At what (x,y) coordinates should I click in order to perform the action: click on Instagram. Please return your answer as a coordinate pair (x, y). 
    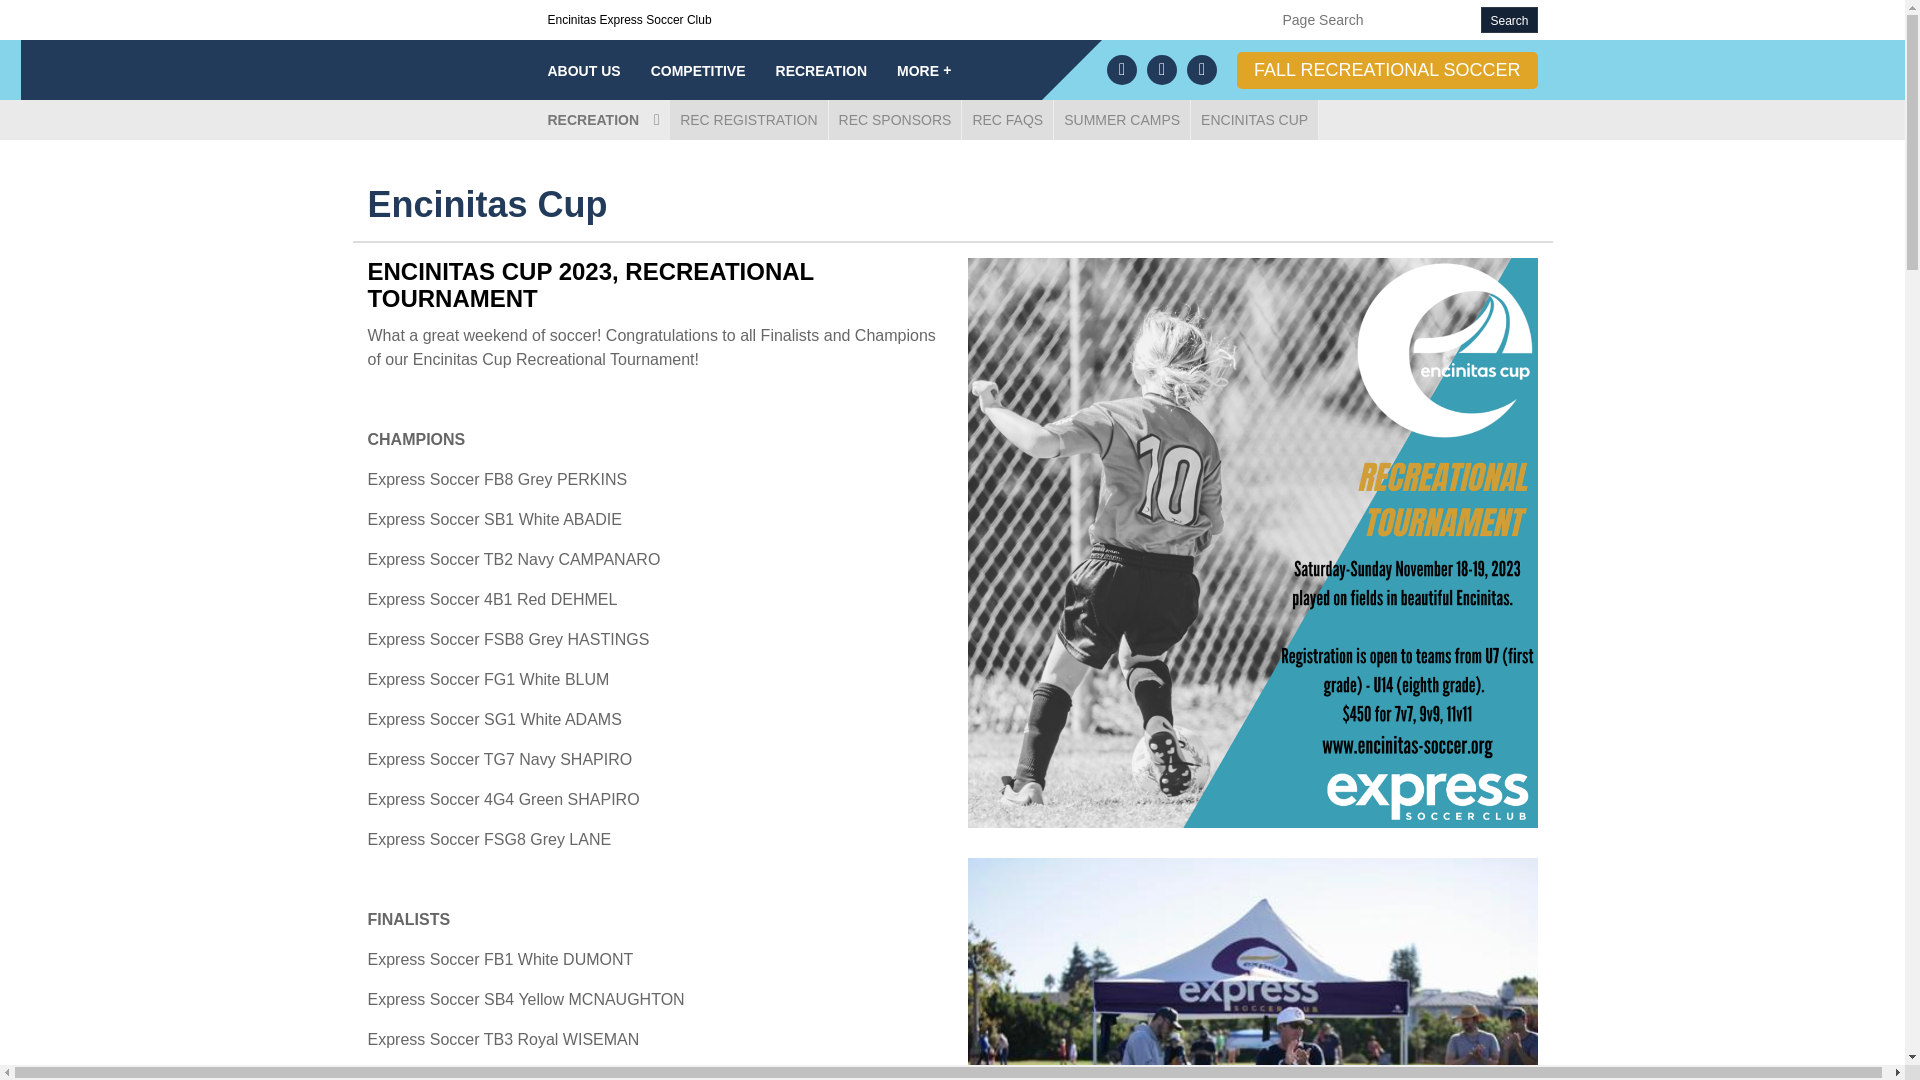
    Looking at the image, I should click on (1161, 70).